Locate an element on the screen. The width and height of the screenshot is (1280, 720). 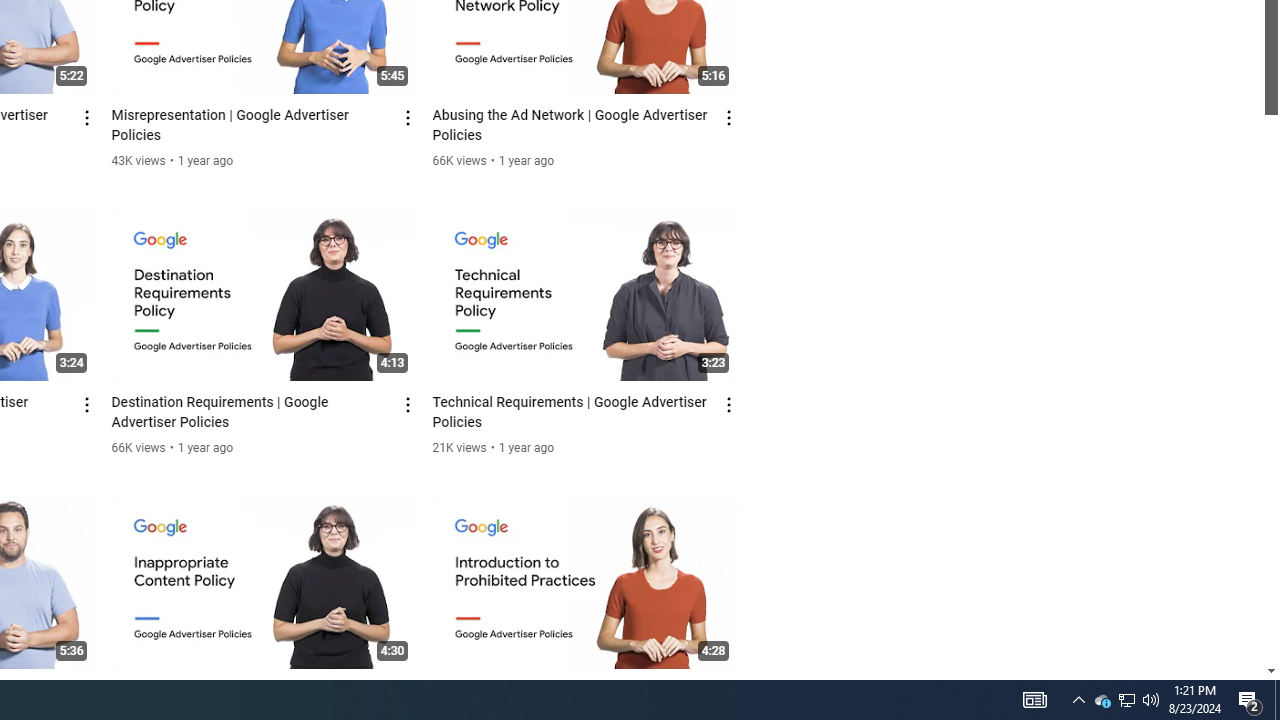
Action menu is located at coordinates (730, 692).